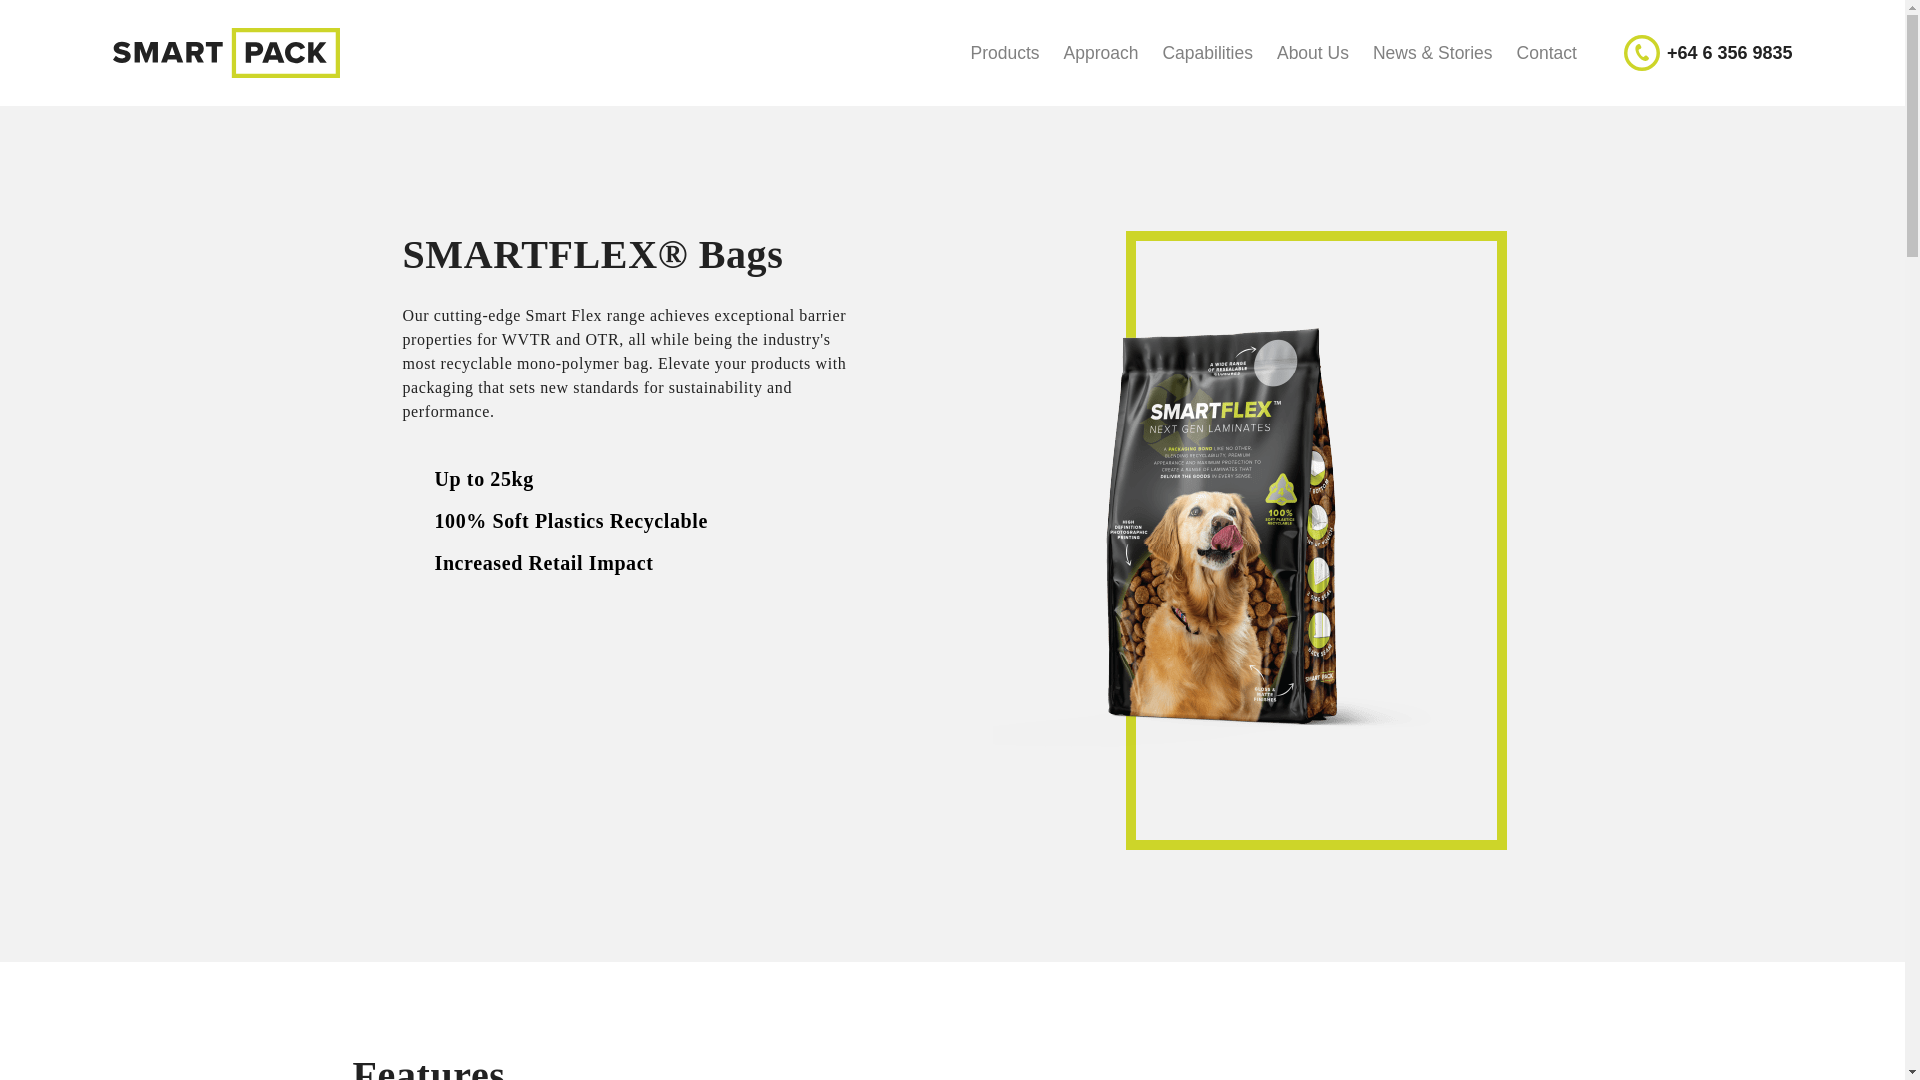  Describe the element at coordinates (1547, 52) in the screenshot. I see `Contact` at that location.